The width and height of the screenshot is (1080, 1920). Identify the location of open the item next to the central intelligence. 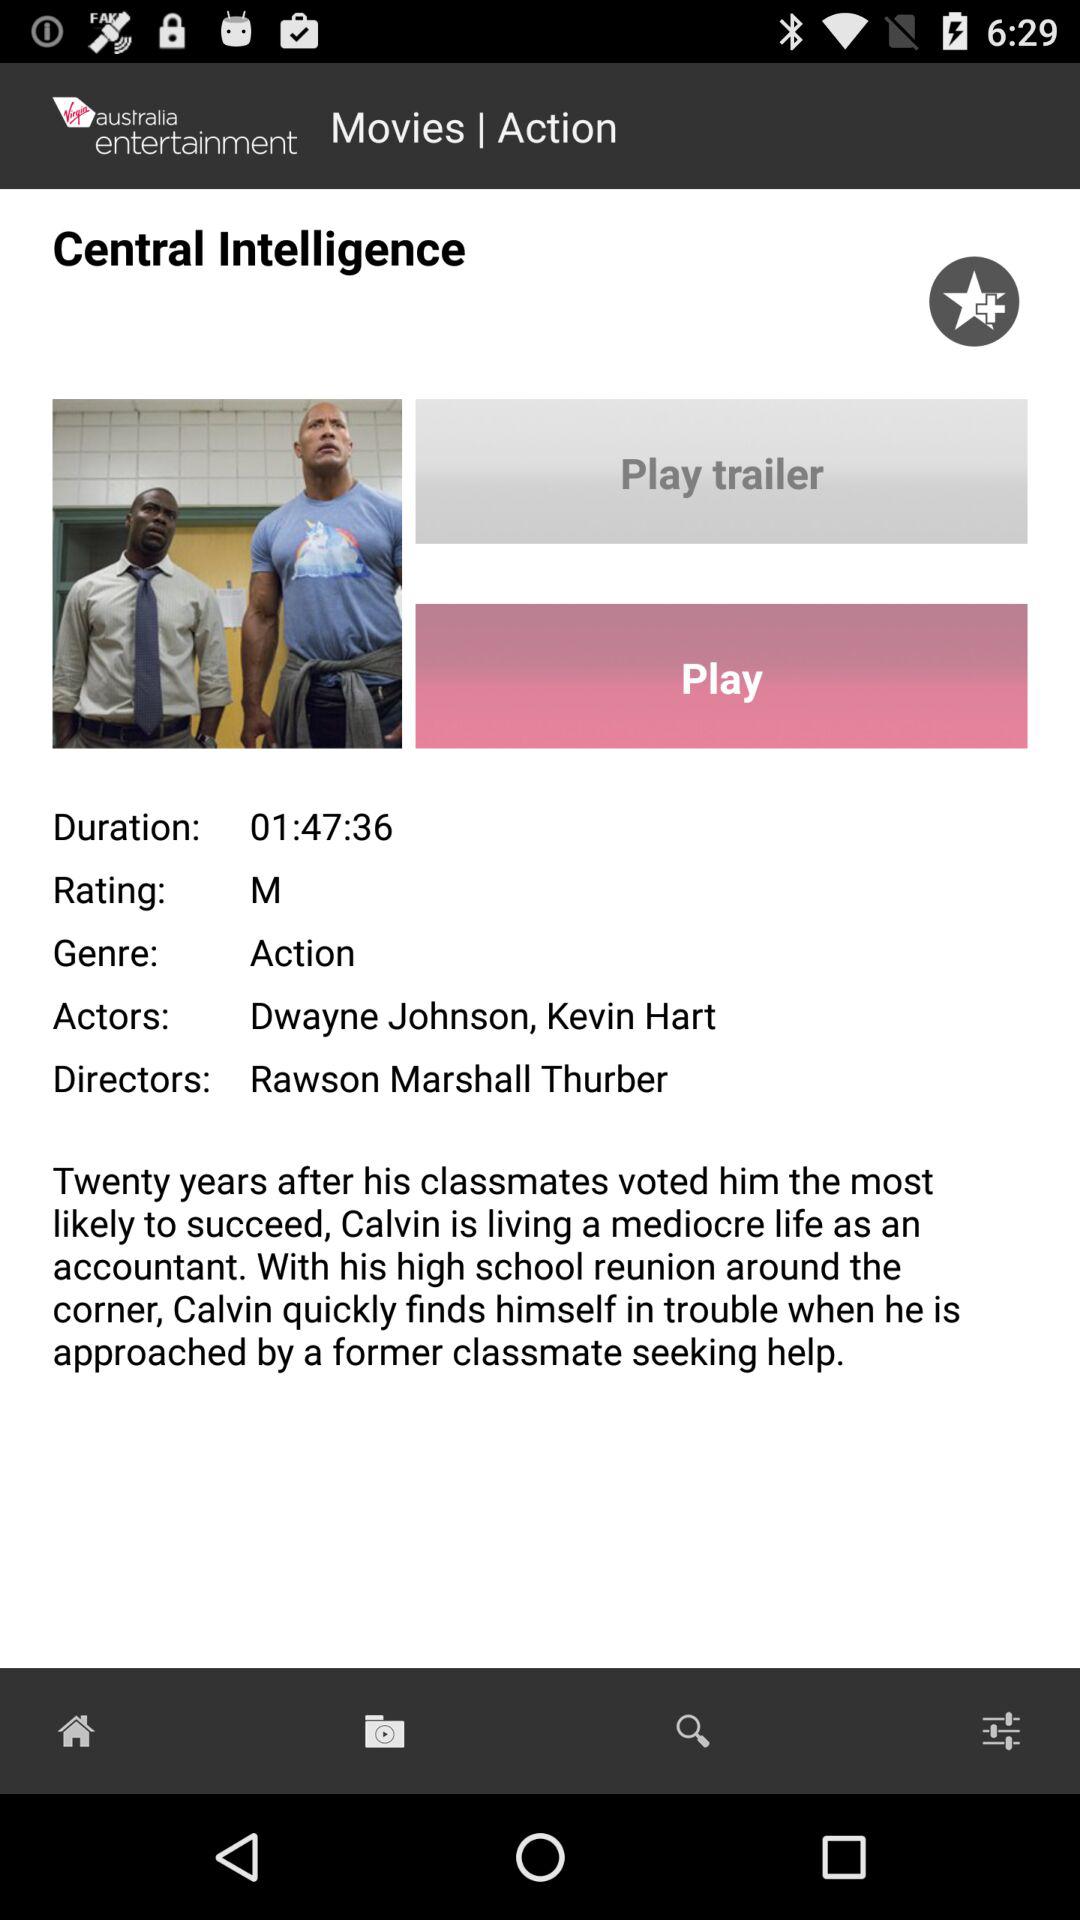
(974, 280).